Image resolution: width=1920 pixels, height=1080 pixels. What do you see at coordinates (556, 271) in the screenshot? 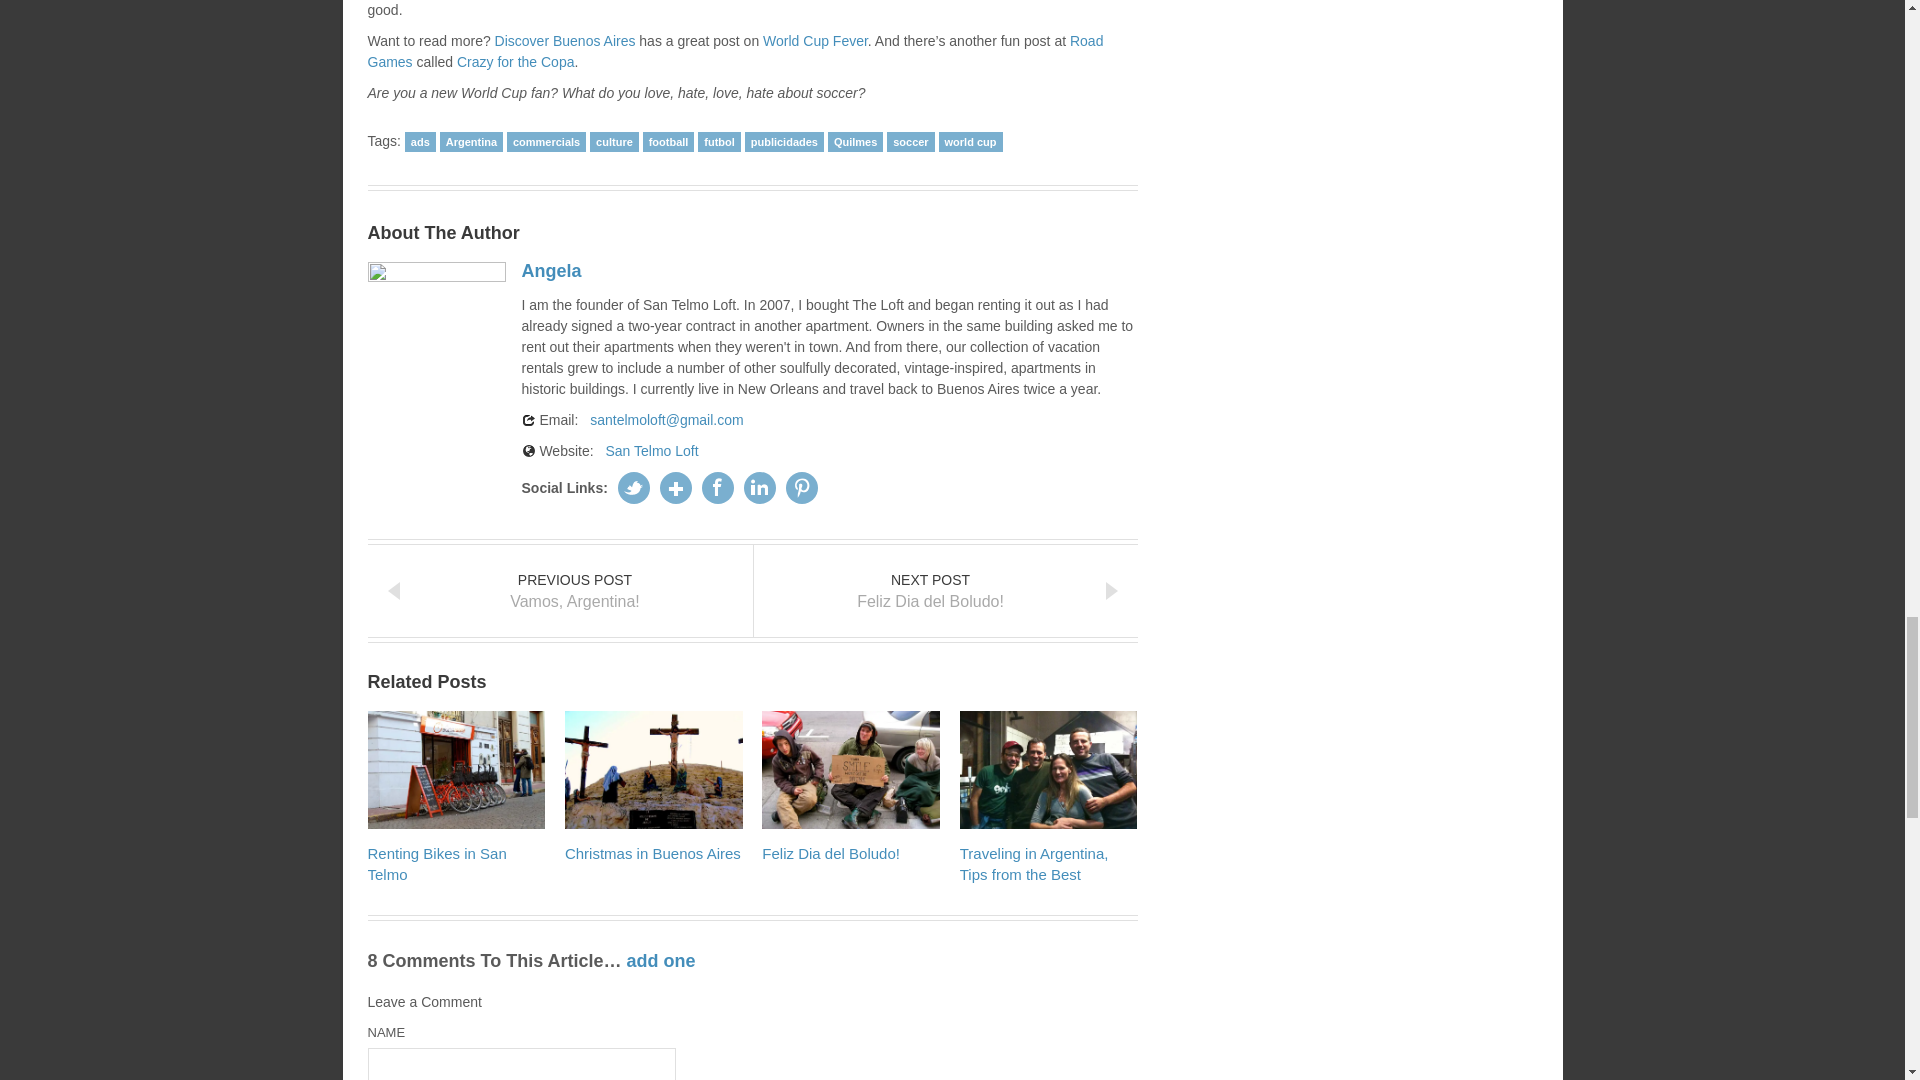
I see `Posts by Angela` at bounding box center [556, 271].